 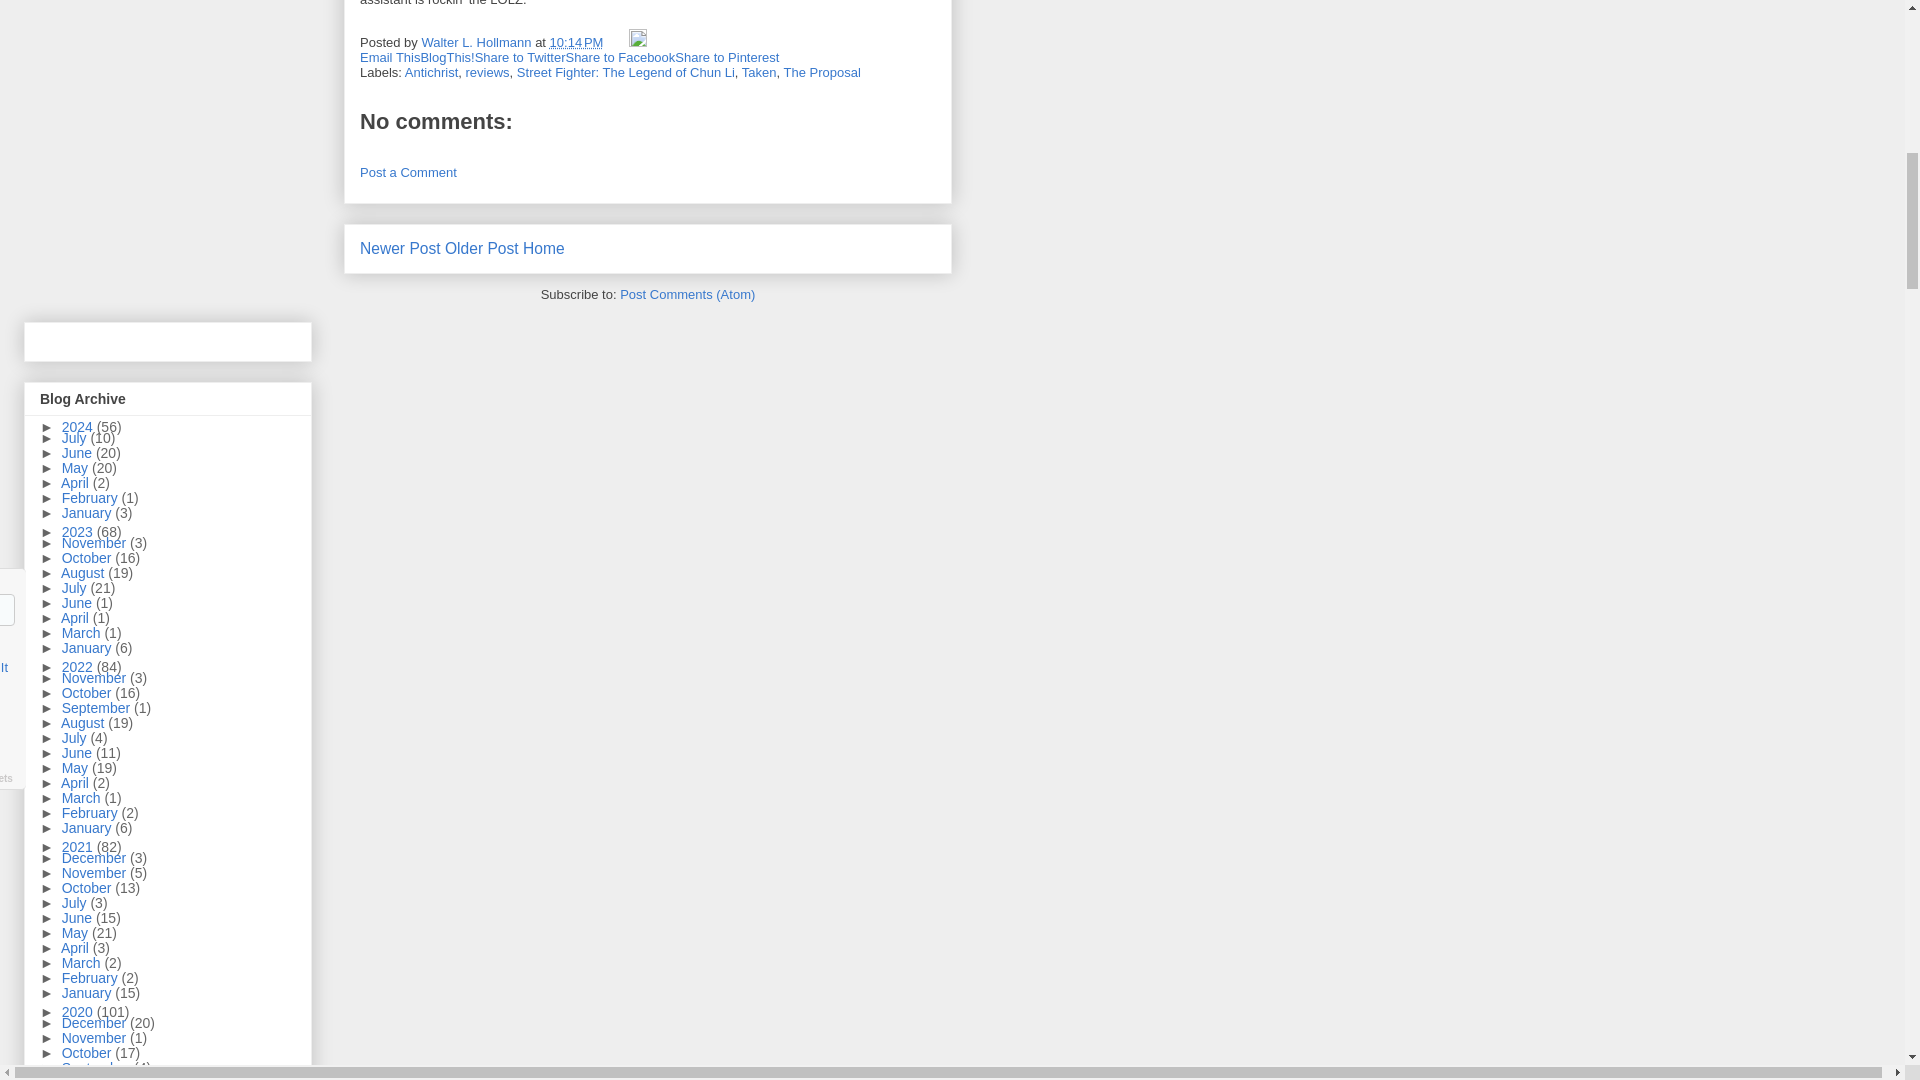 I want to click on Taken, so click(x=759, y=72).